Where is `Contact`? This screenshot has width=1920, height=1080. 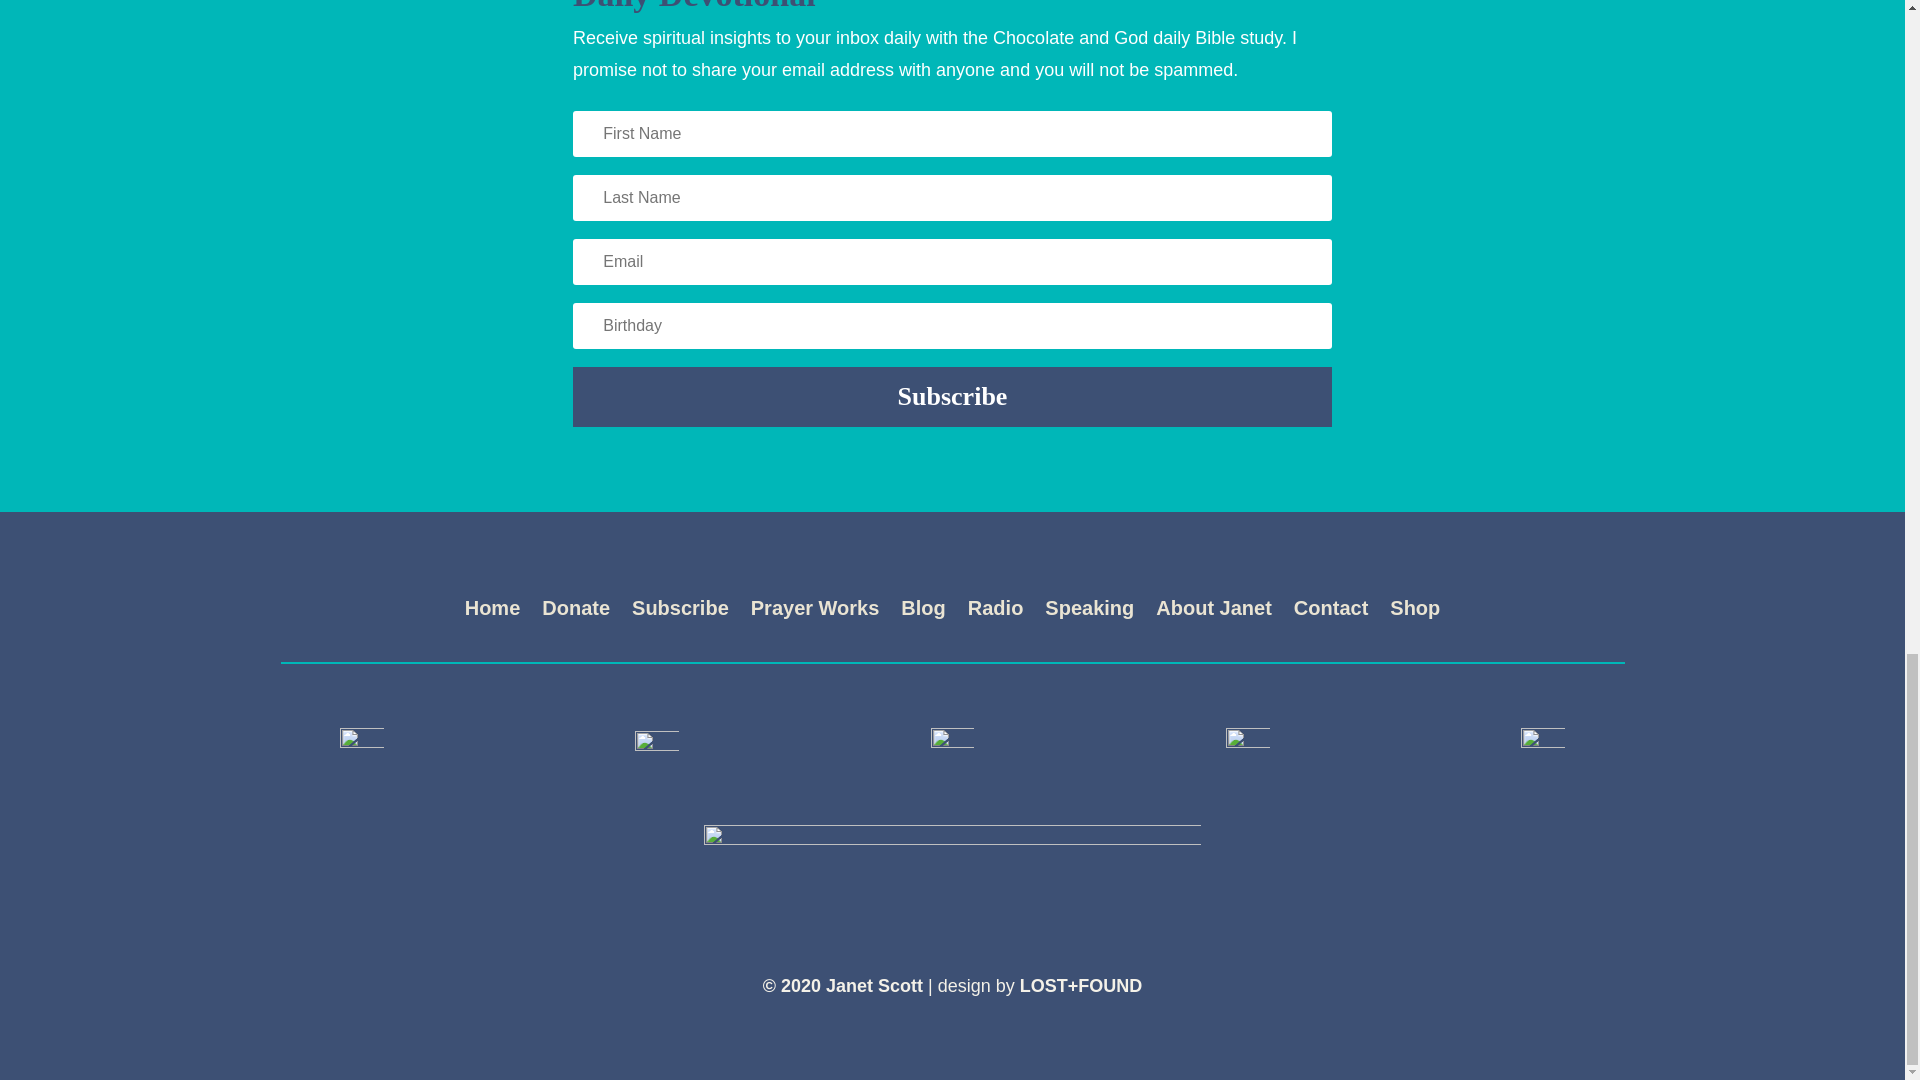
Contact is located at coordinates (1330, 612).